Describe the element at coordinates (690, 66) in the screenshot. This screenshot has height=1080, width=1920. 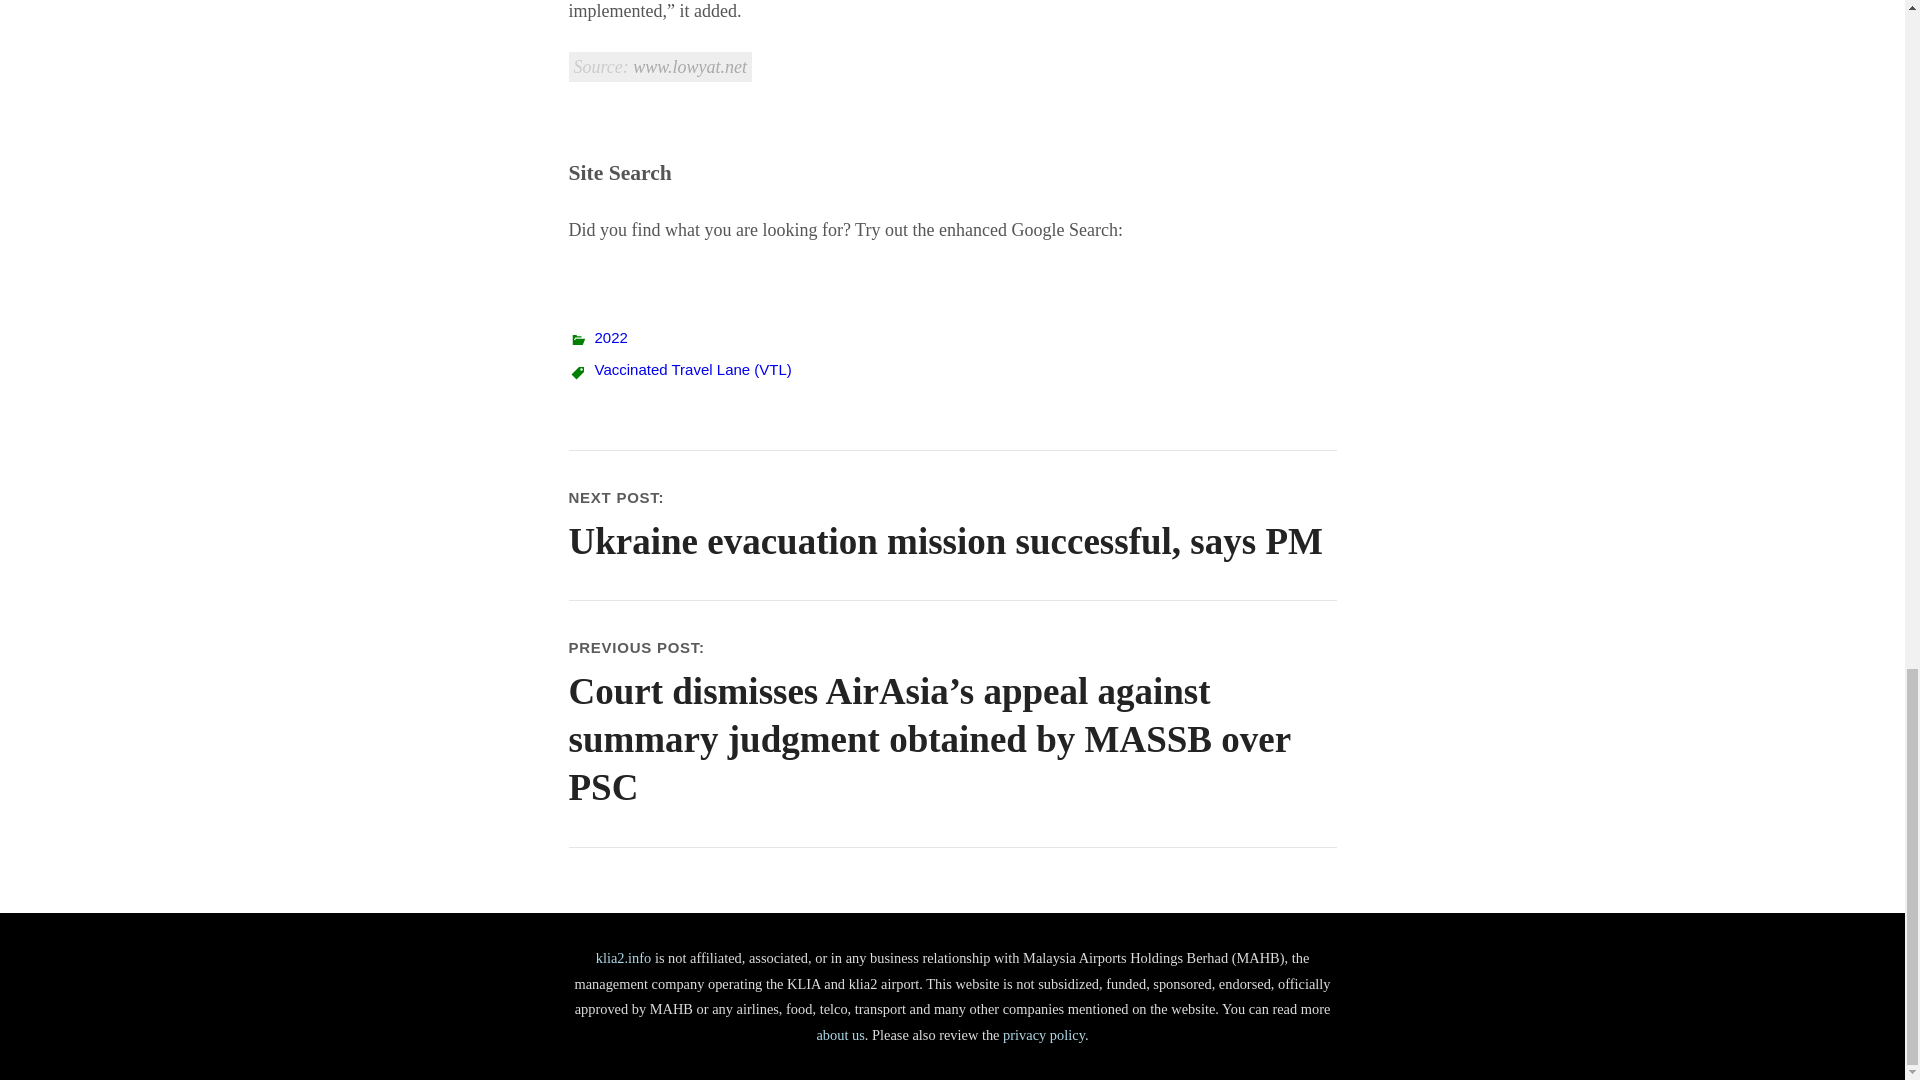
I see `www.lowyat.net` at that location.